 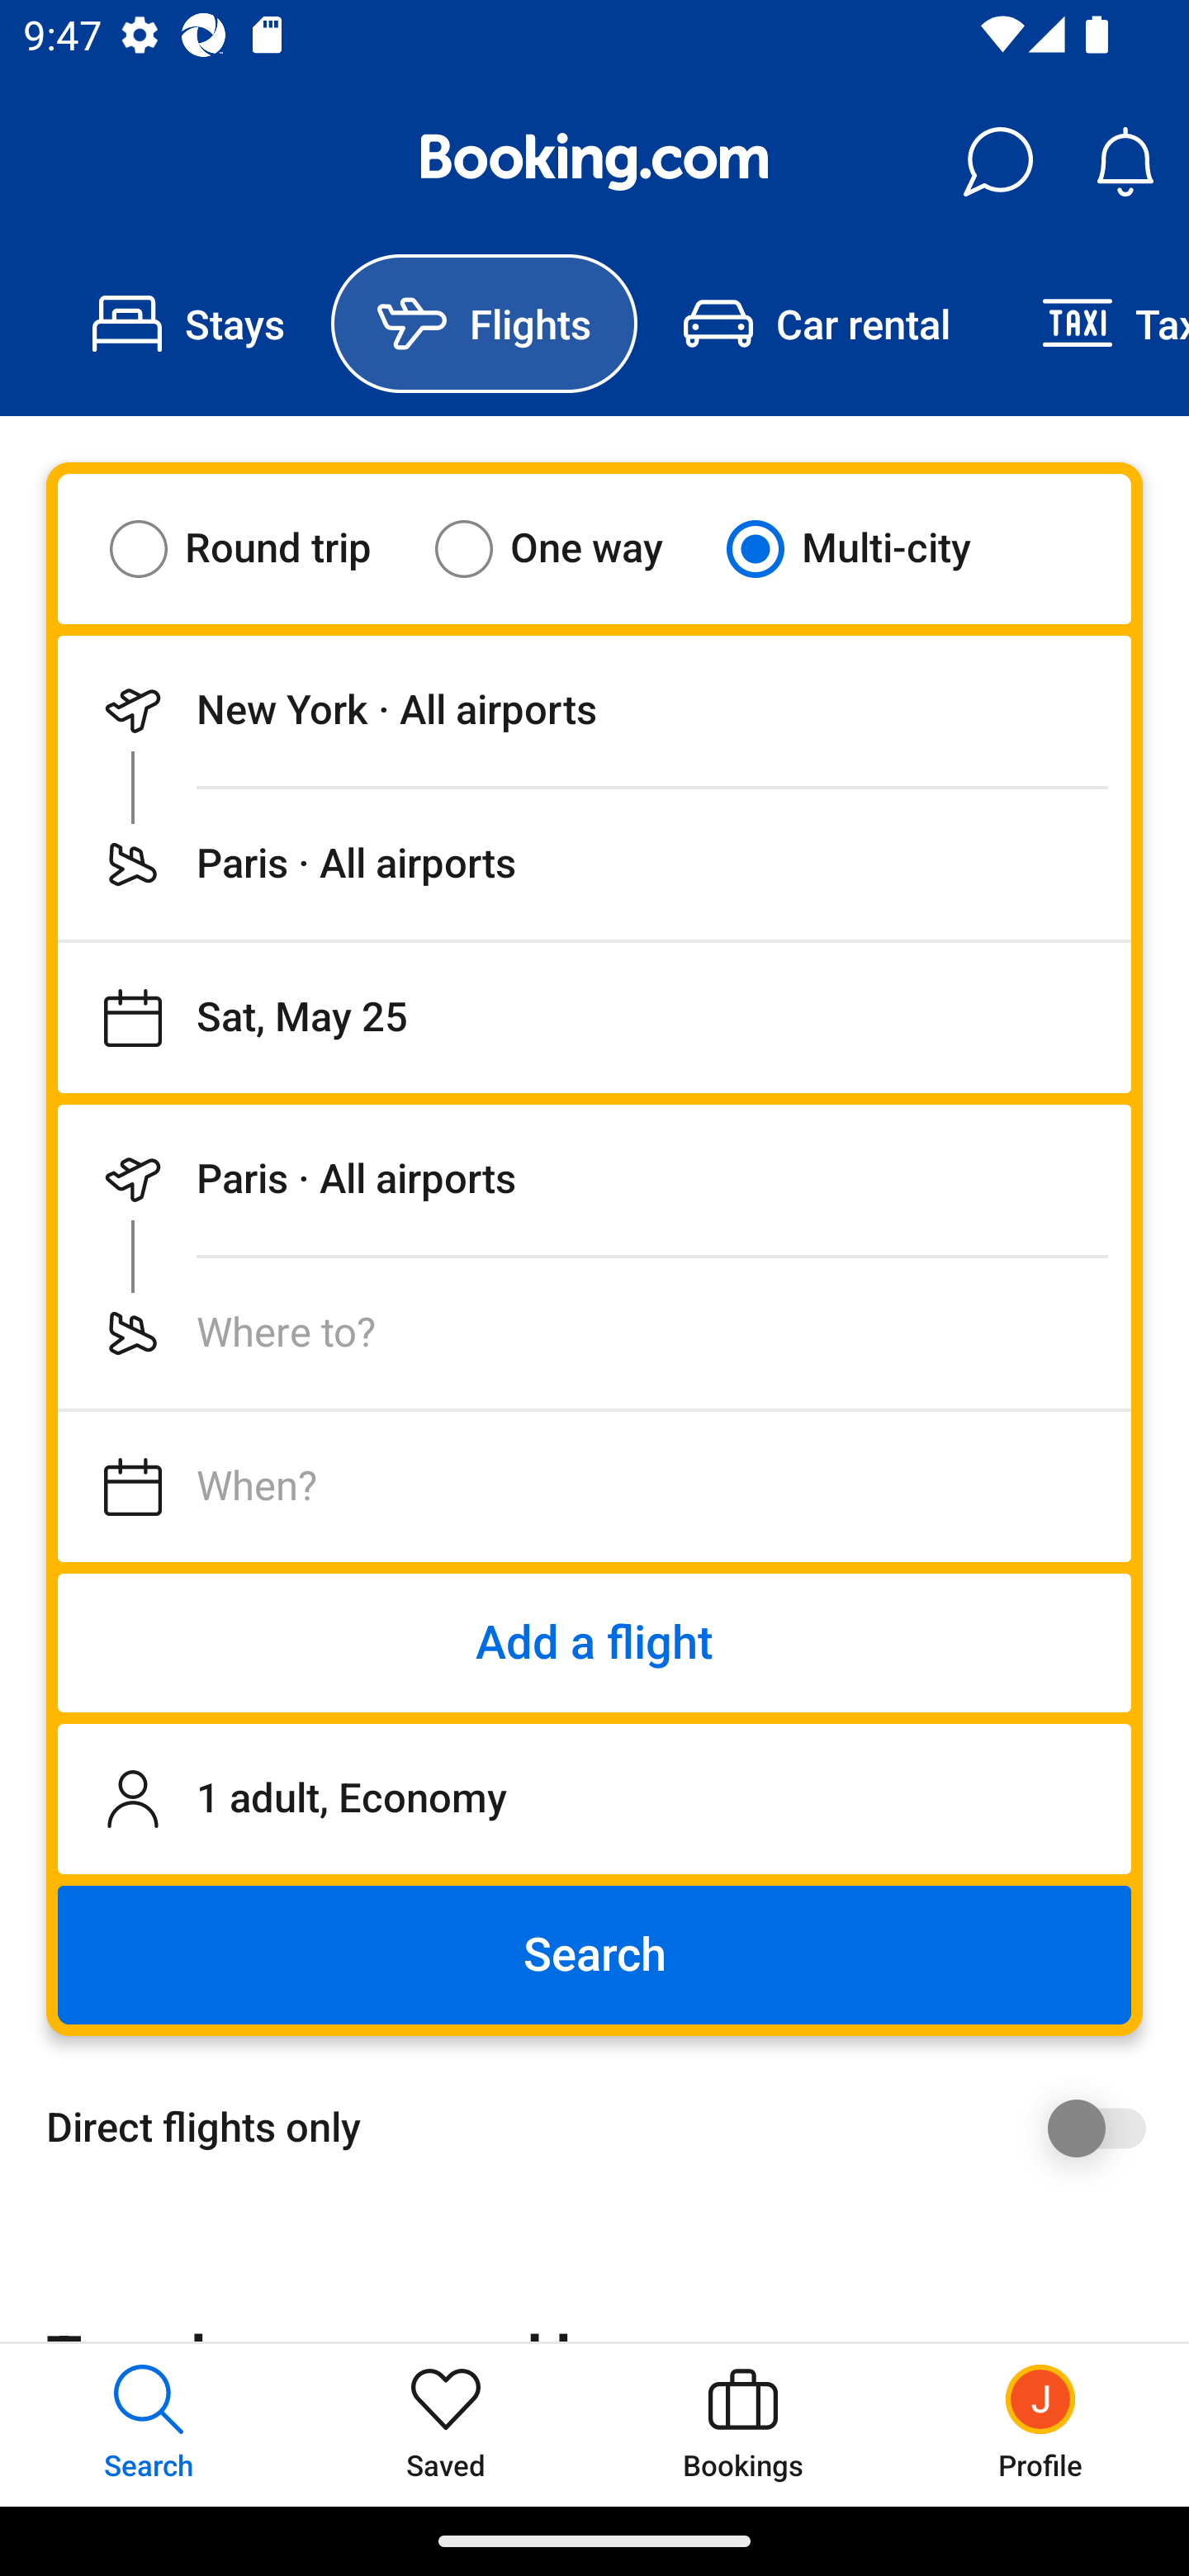 I want to click on Flight 2, departing from Paris · All airports, so click(x=594, y=1179).